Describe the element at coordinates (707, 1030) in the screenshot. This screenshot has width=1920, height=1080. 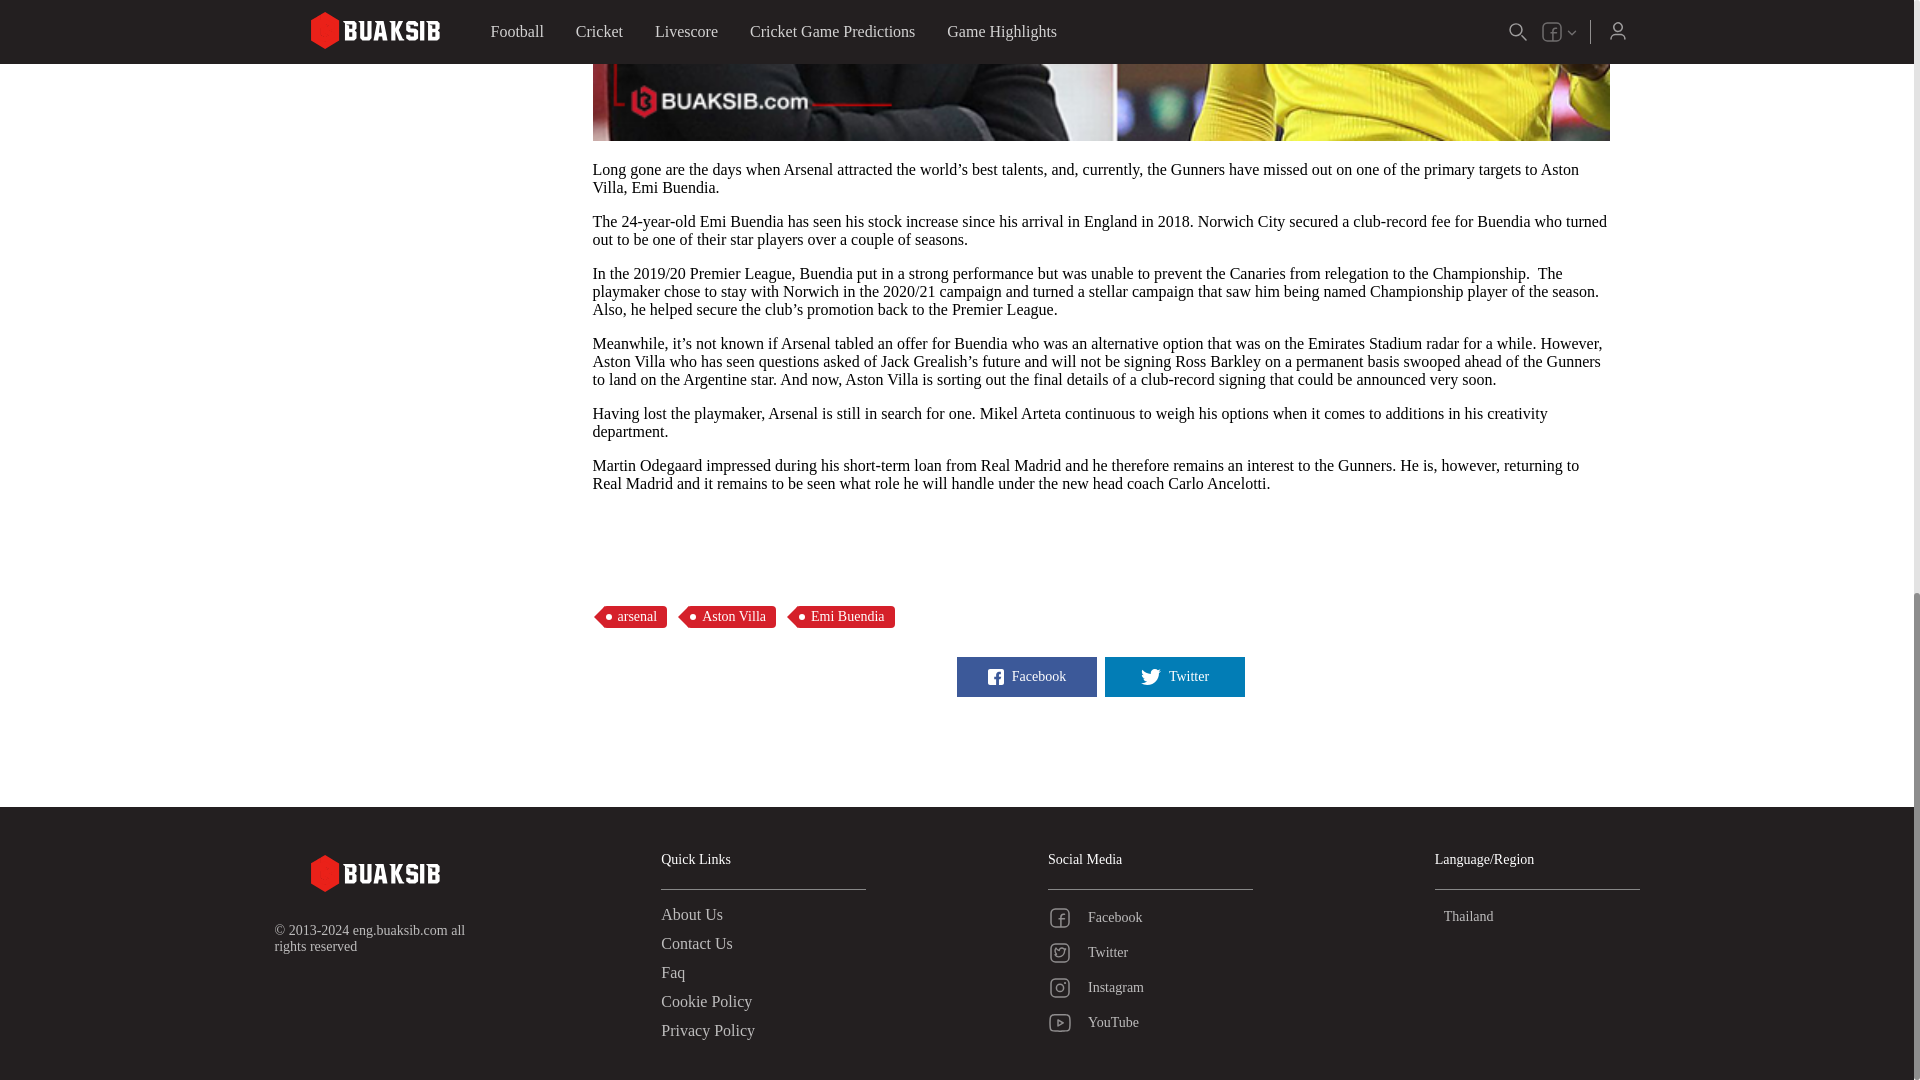
I see `Privacy Policy` at that location.